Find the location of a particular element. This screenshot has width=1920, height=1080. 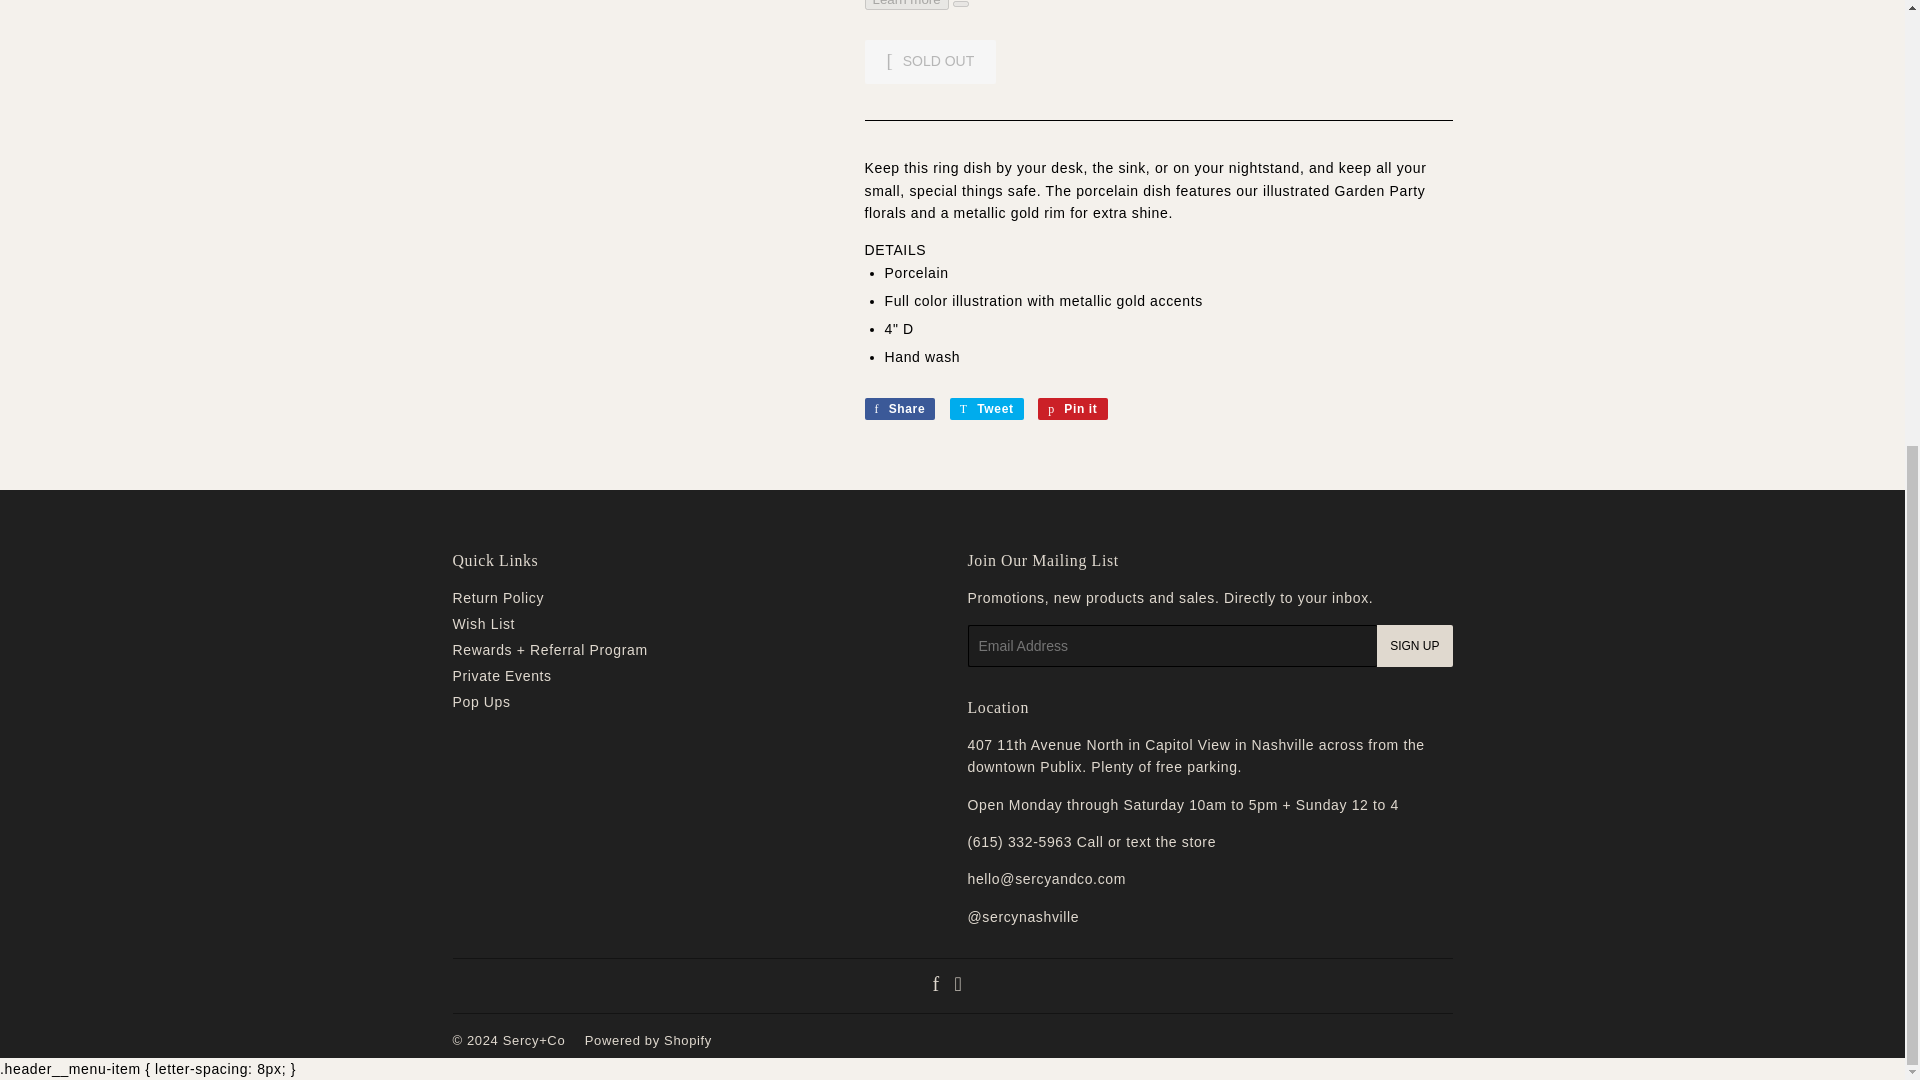

Pin on Pinterest is located at coordinates (1072, 409).